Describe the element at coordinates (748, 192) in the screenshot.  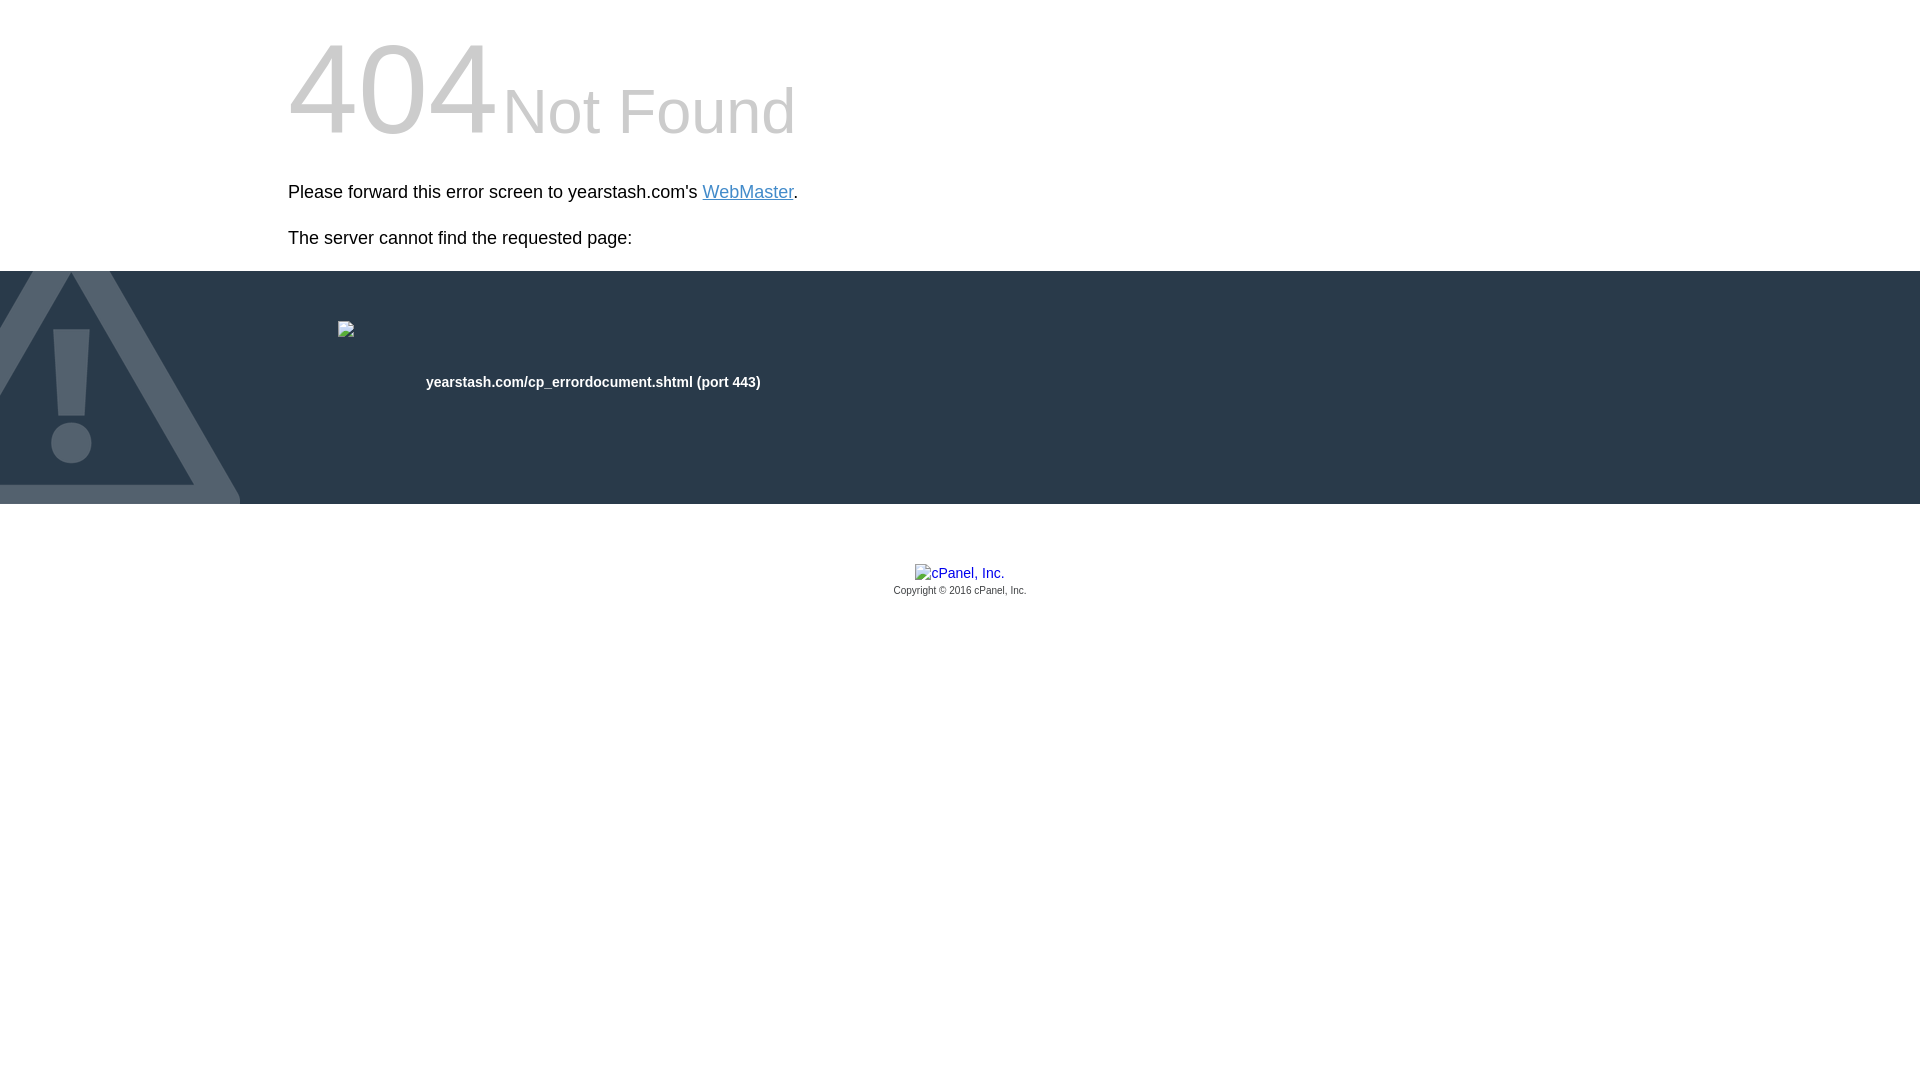
I see `WebMaster` at that location.